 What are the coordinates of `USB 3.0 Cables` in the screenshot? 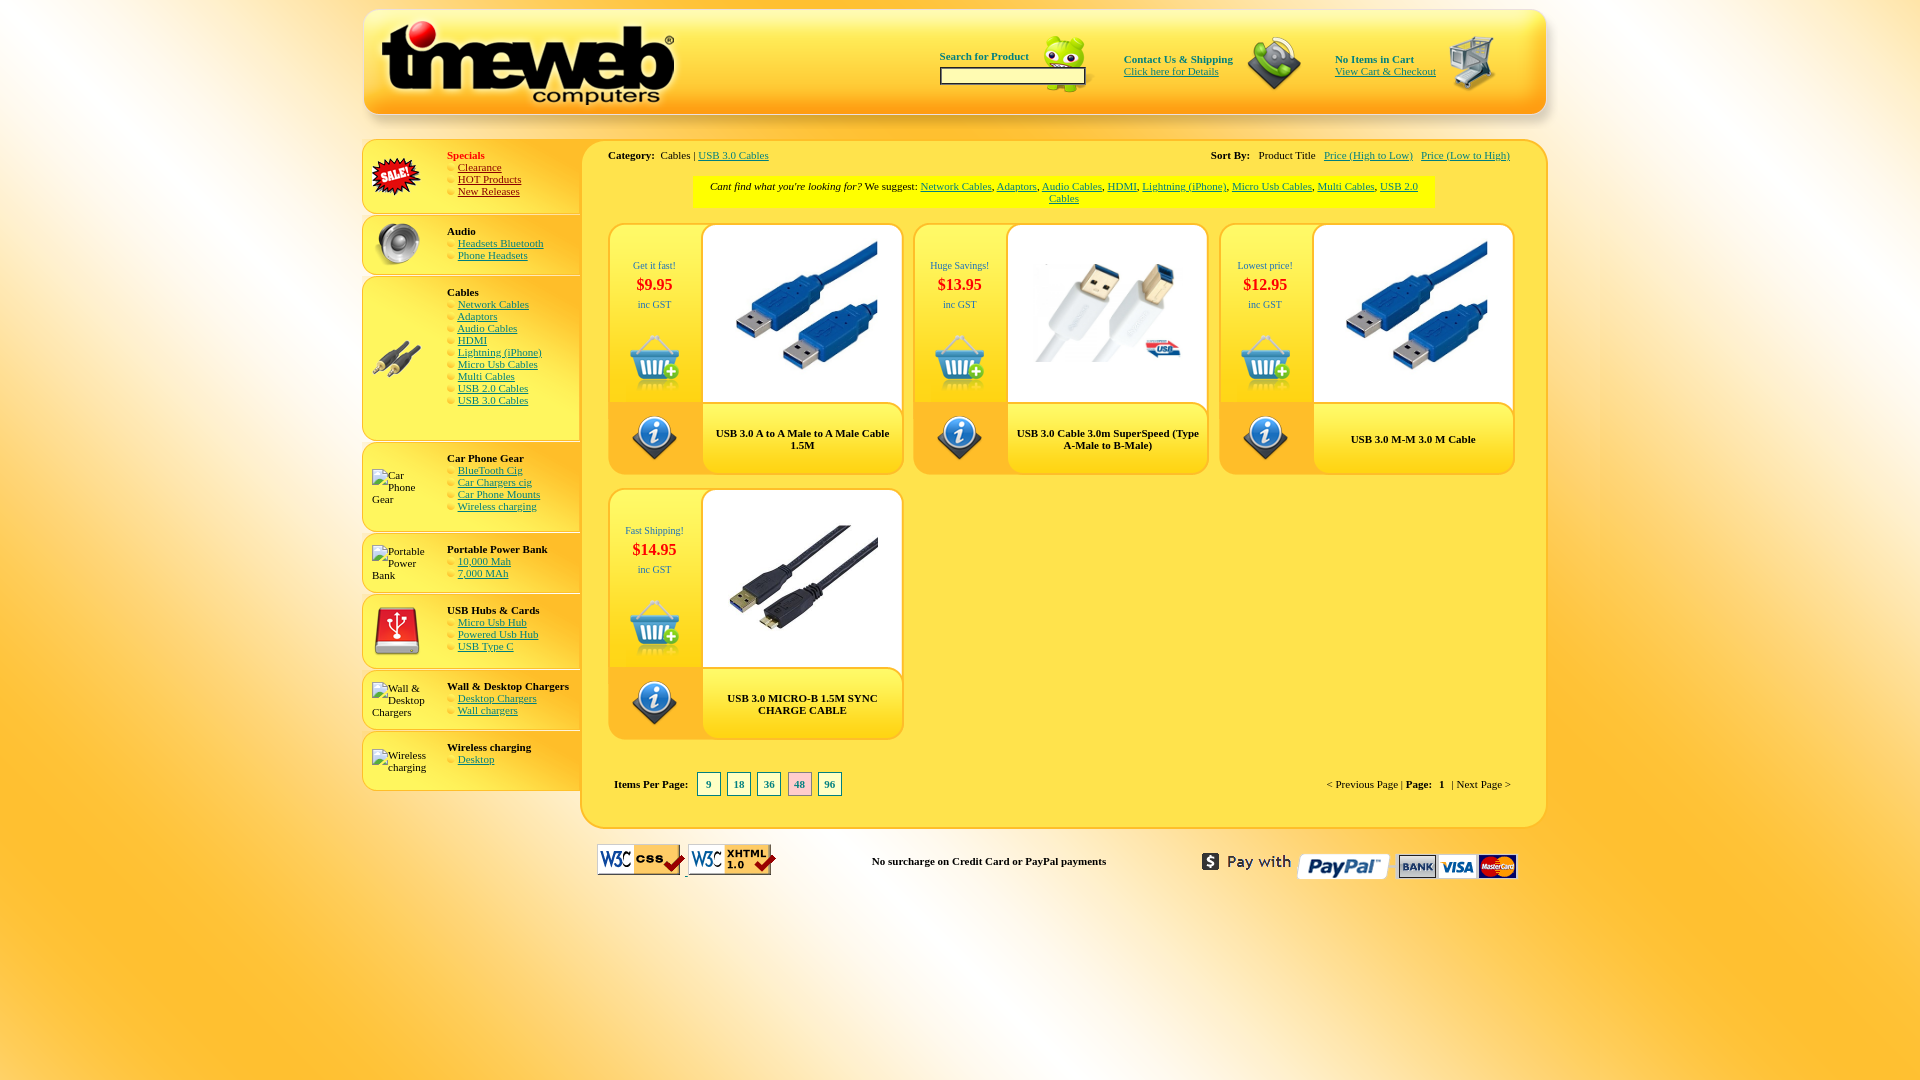 It's located at (494, 400).